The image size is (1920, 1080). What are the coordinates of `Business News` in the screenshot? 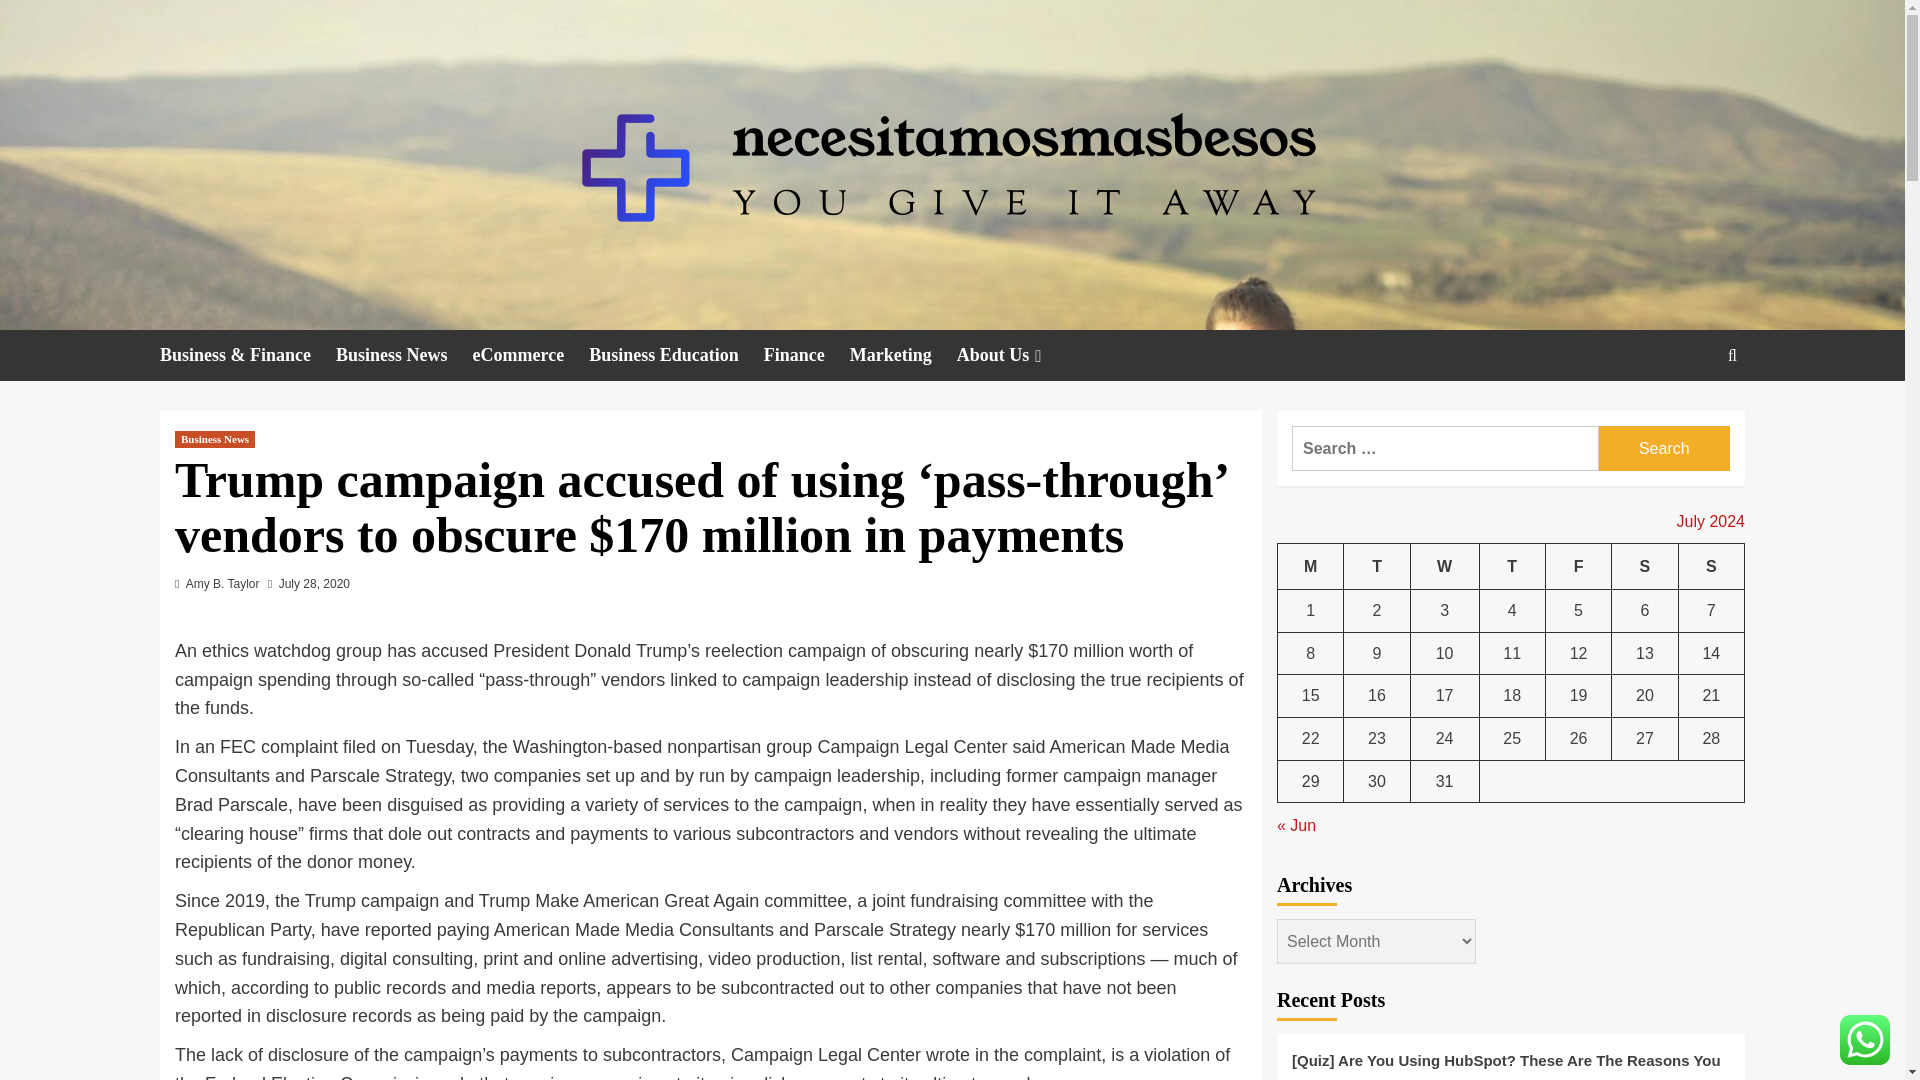 It's located at (214, 439).